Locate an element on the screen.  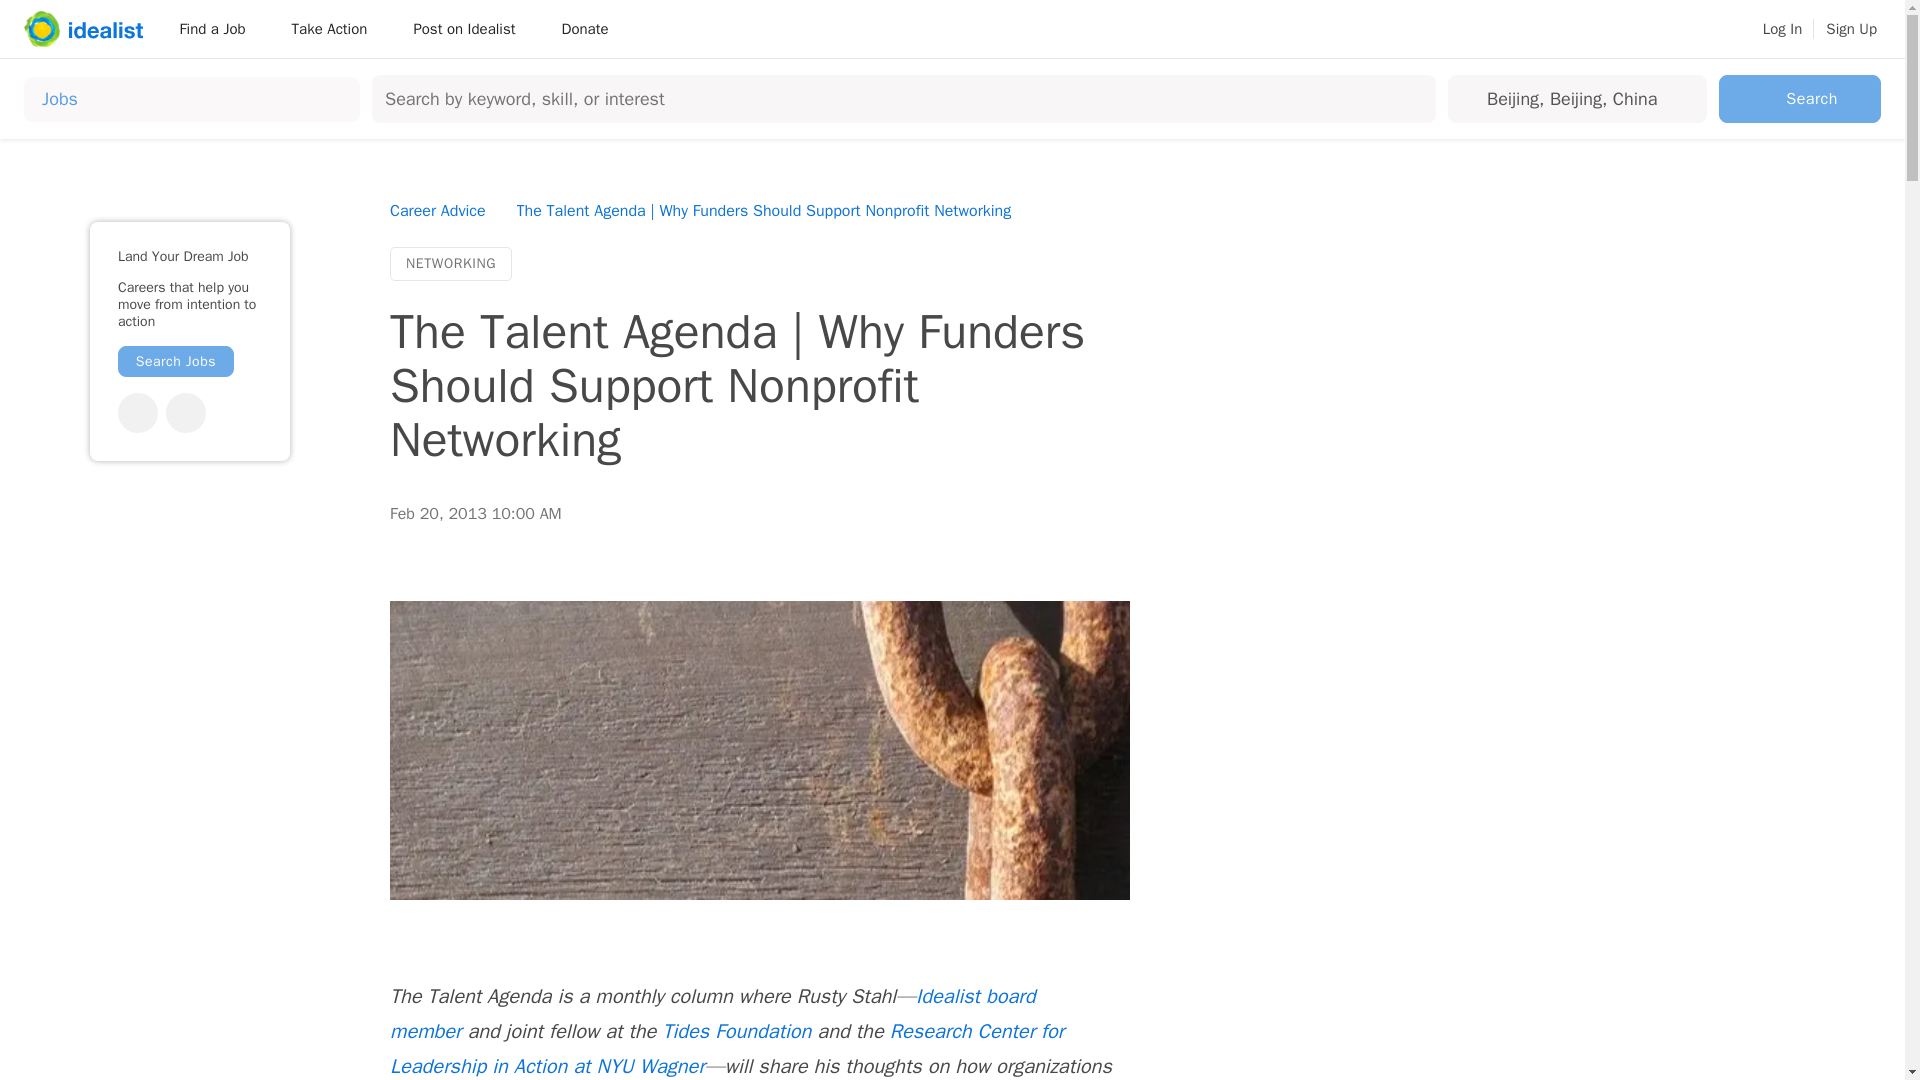
Take Action is located at coordinates (336, 28).